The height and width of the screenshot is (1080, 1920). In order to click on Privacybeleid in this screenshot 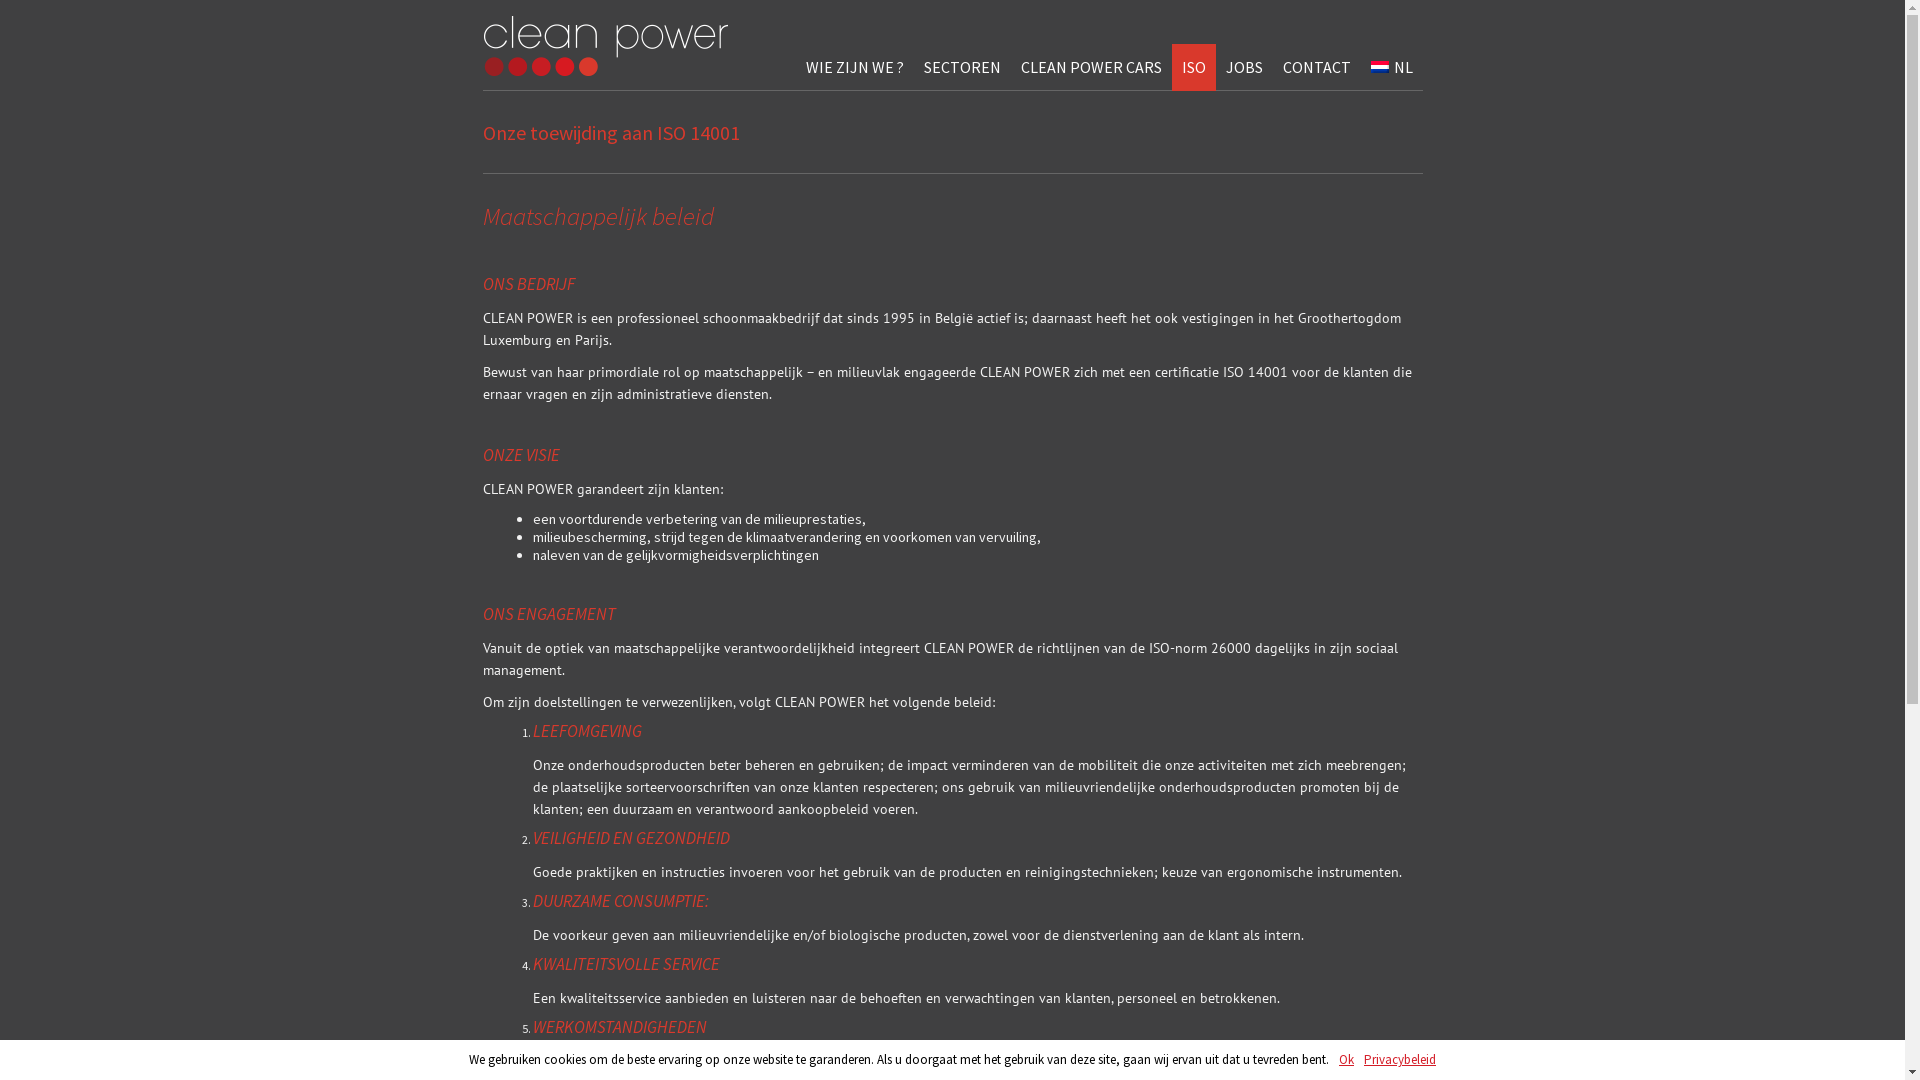, I will do `click(1400, 1060)`.